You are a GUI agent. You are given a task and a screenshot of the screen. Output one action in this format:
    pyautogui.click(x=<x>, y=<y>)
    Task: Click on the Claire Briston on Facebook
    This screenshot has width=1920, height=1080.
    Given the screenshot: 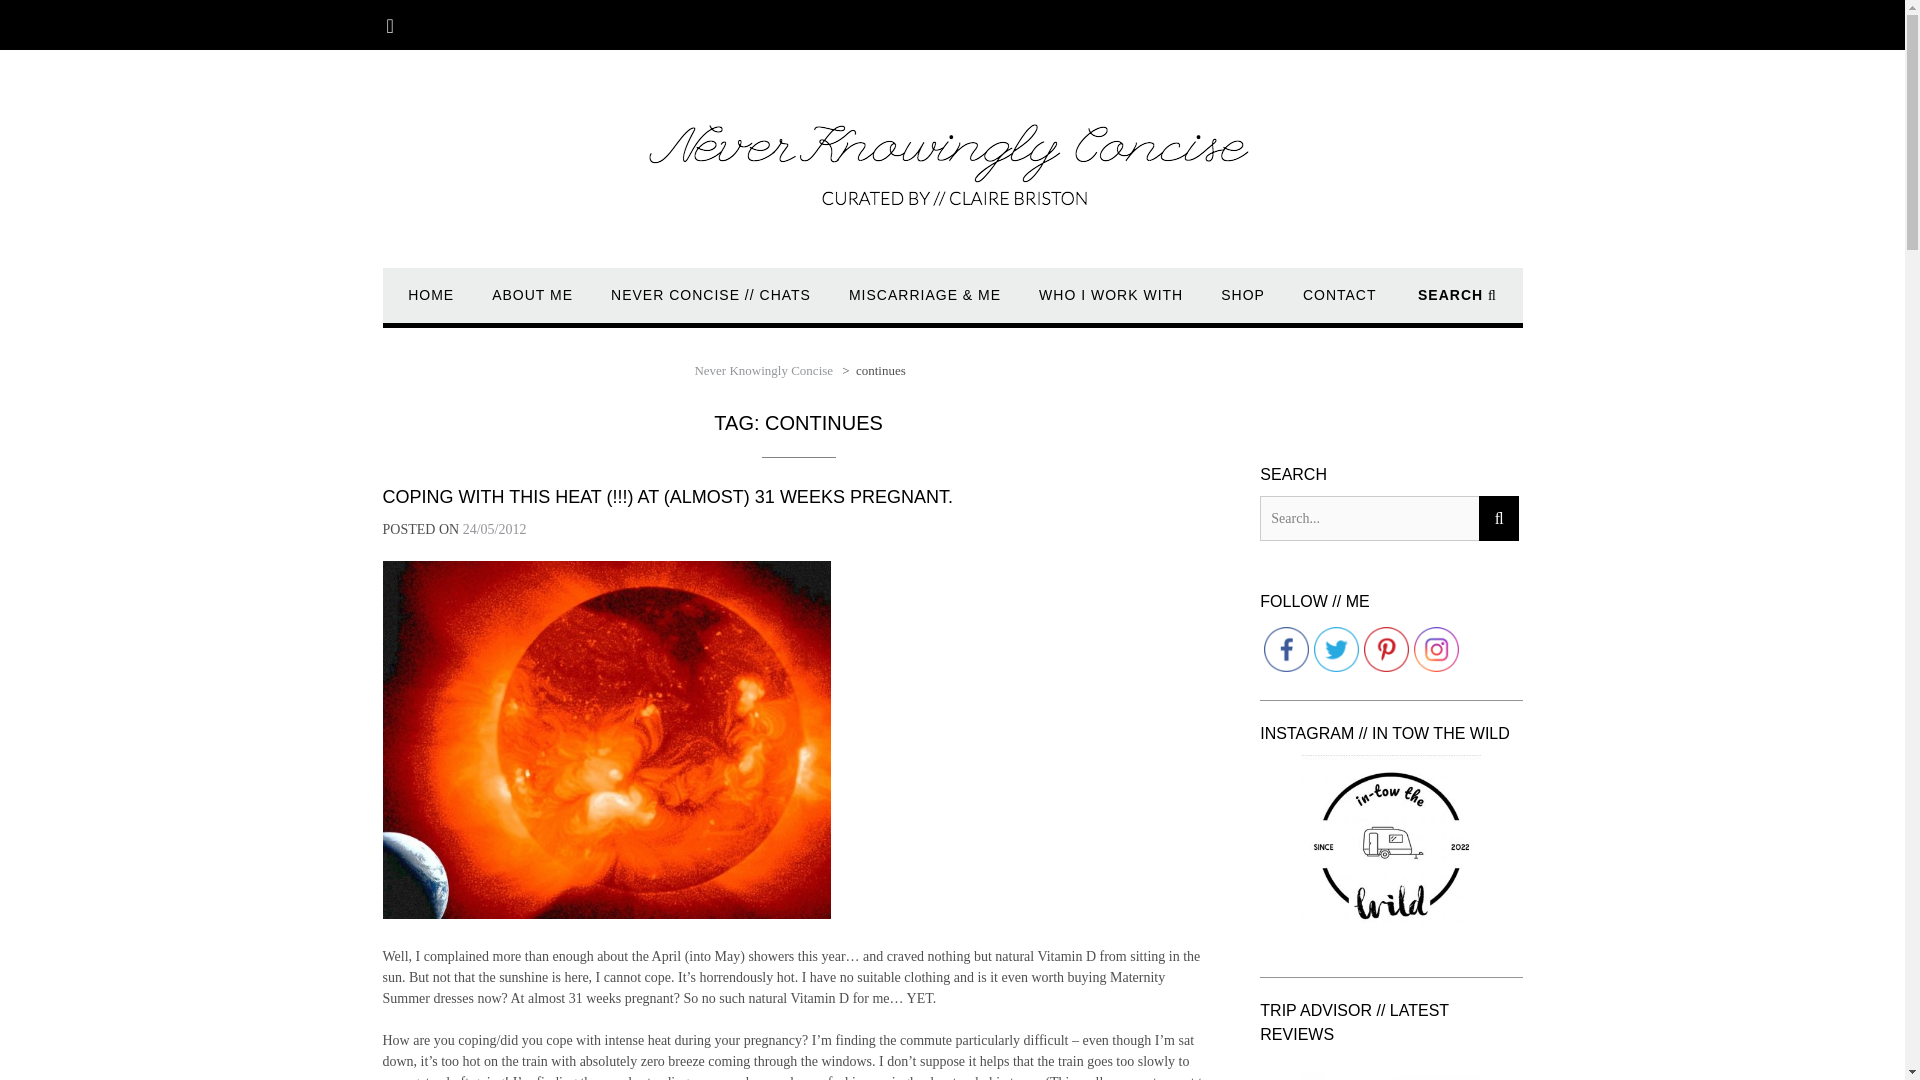 What is the action you would take?
    pyautogui.click(x=1286, y=649)
    